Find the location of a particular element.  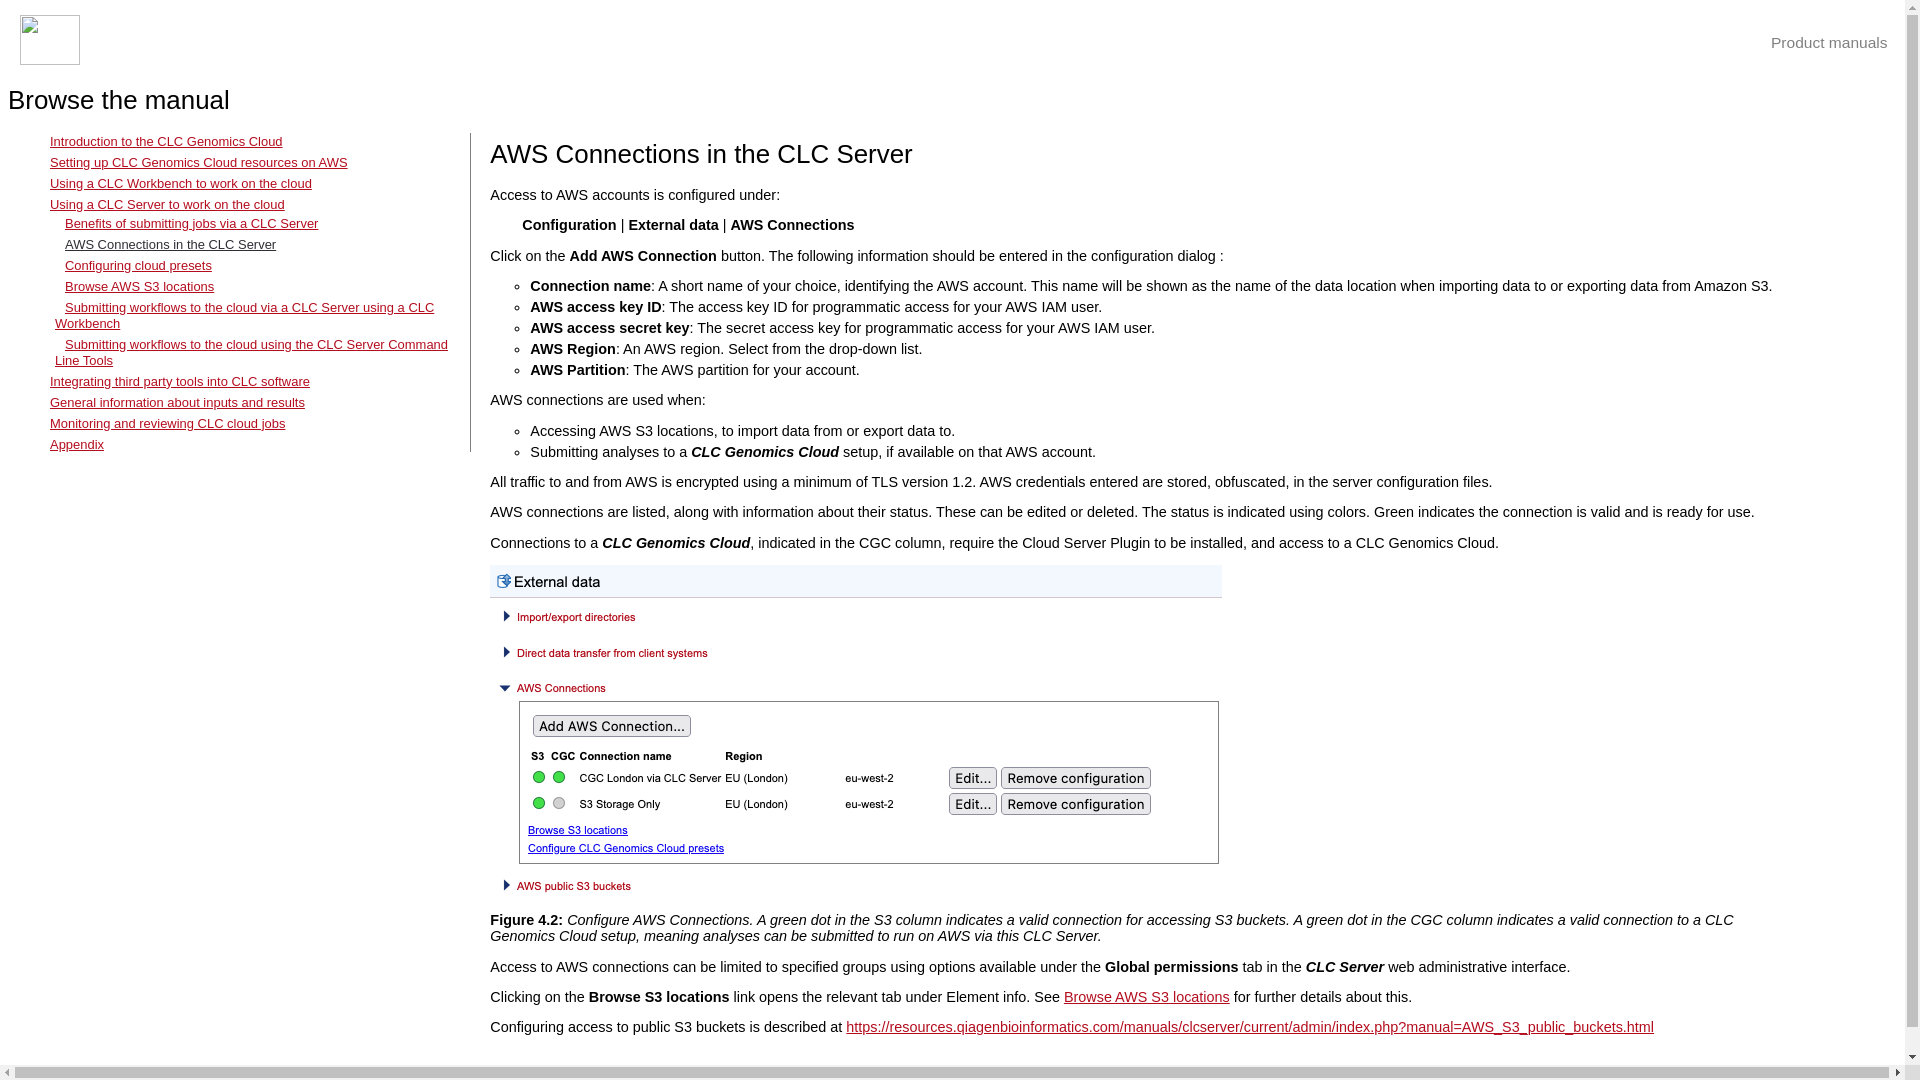

Setting up CLC Genomics Cloud resources on AWS is located at coordinates (198, 162).